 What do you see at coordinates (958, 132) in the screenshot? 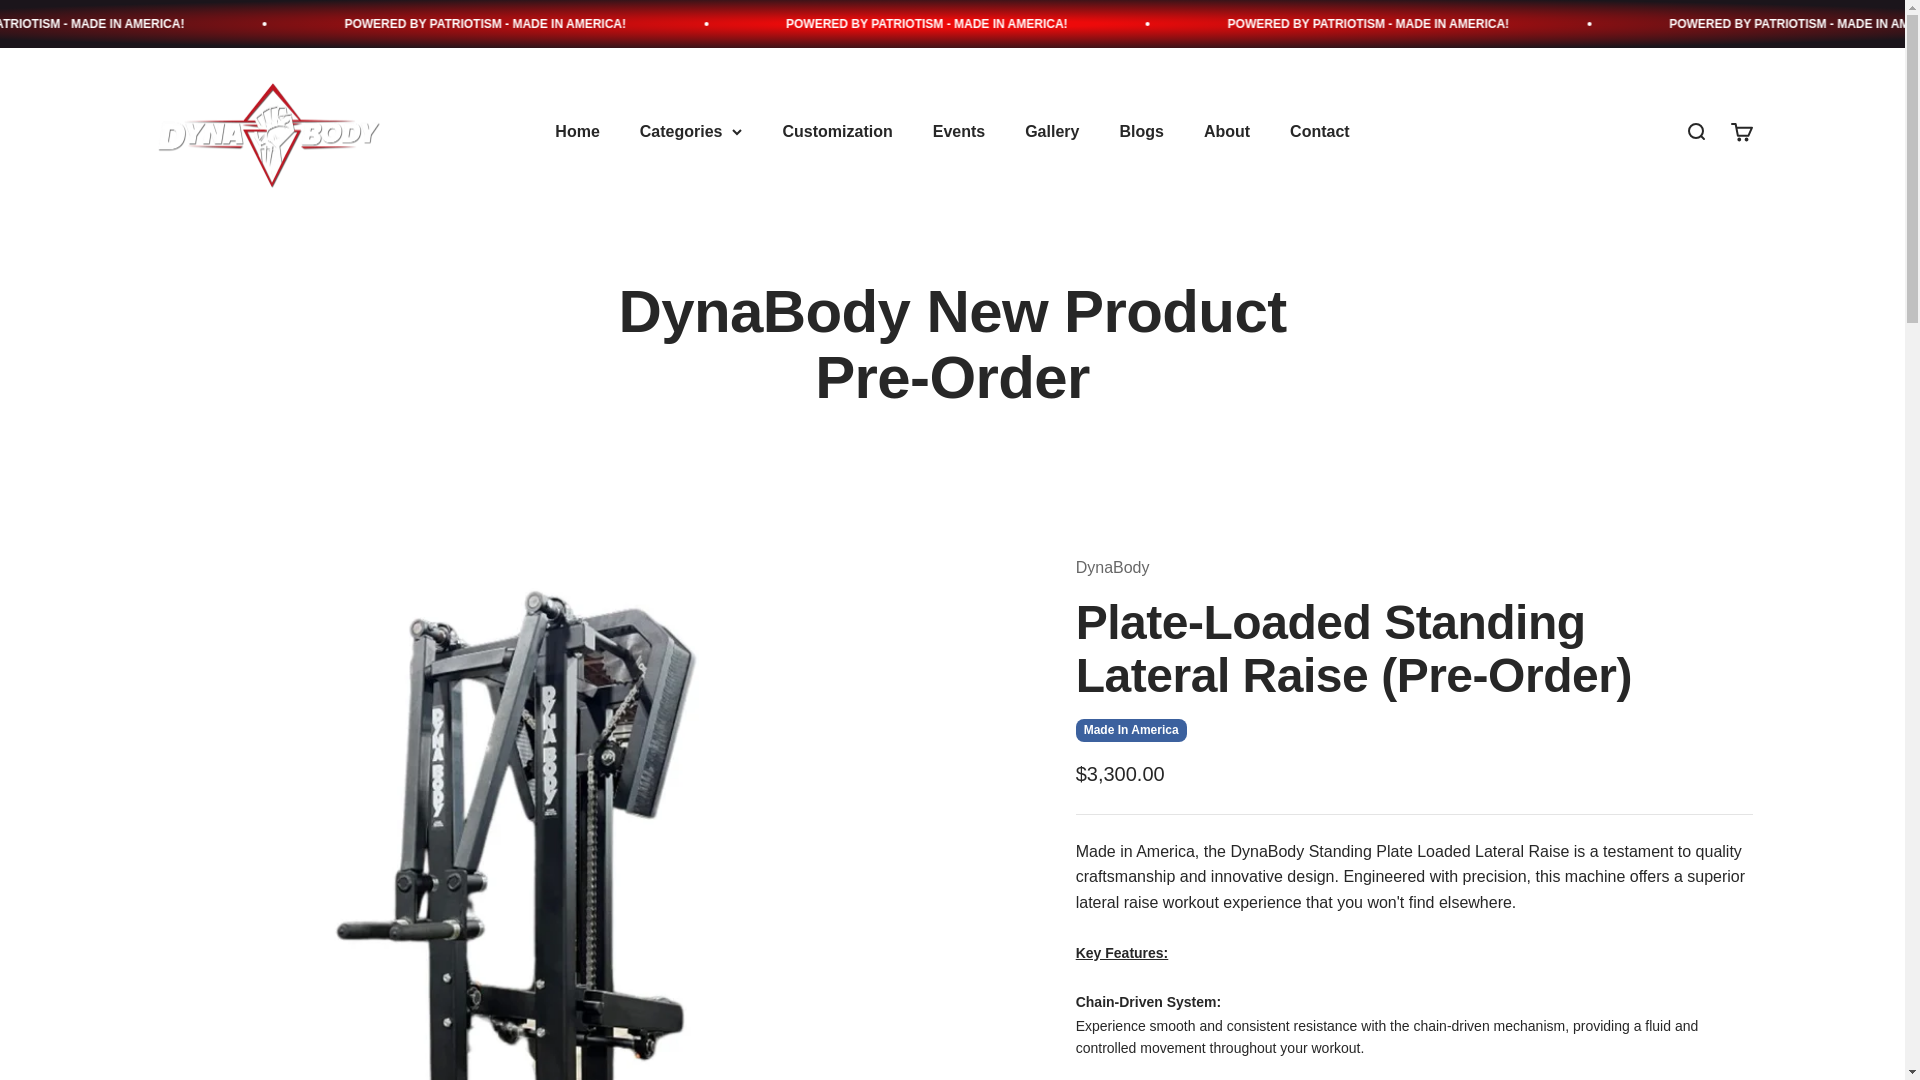
I see `Events` at bounding box center [958, 132].